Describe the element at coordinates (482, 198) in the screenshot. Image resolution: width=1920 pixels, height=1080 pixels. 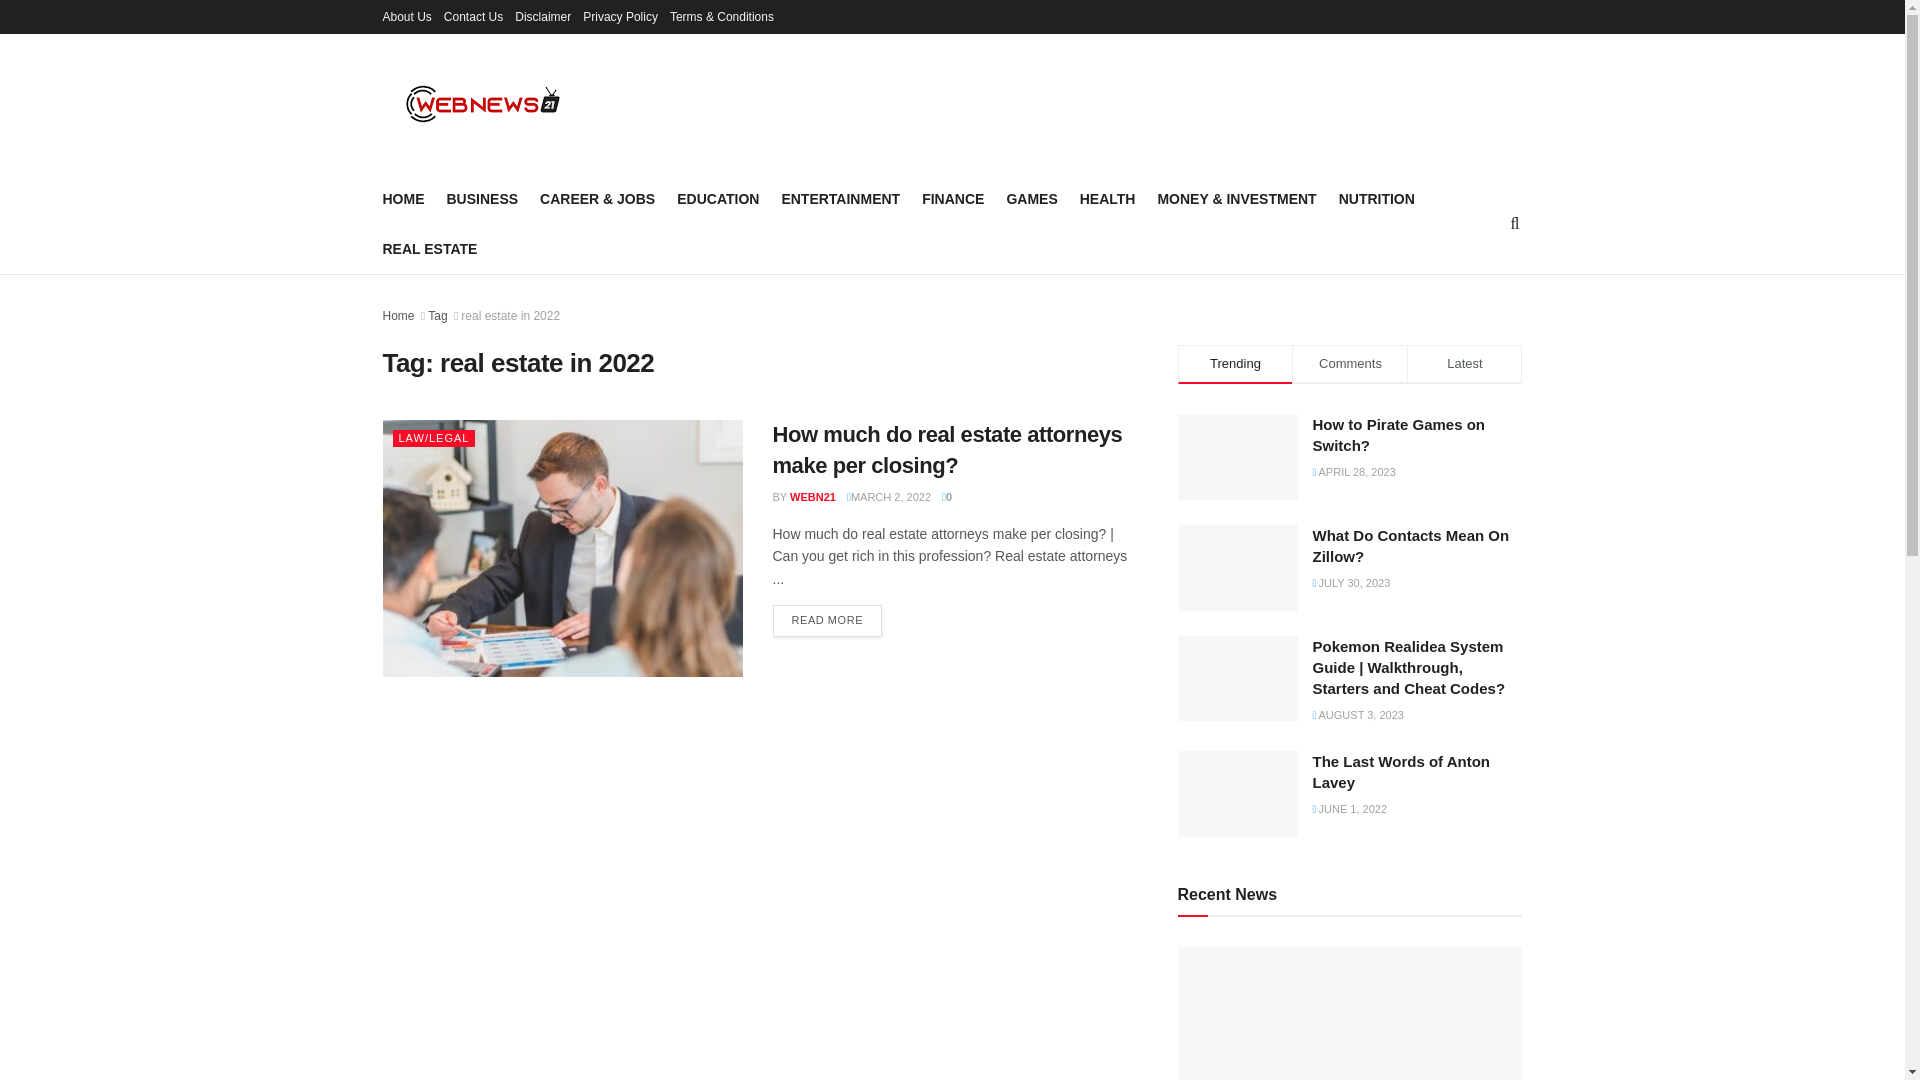
I see `BUSINESS` at that location.